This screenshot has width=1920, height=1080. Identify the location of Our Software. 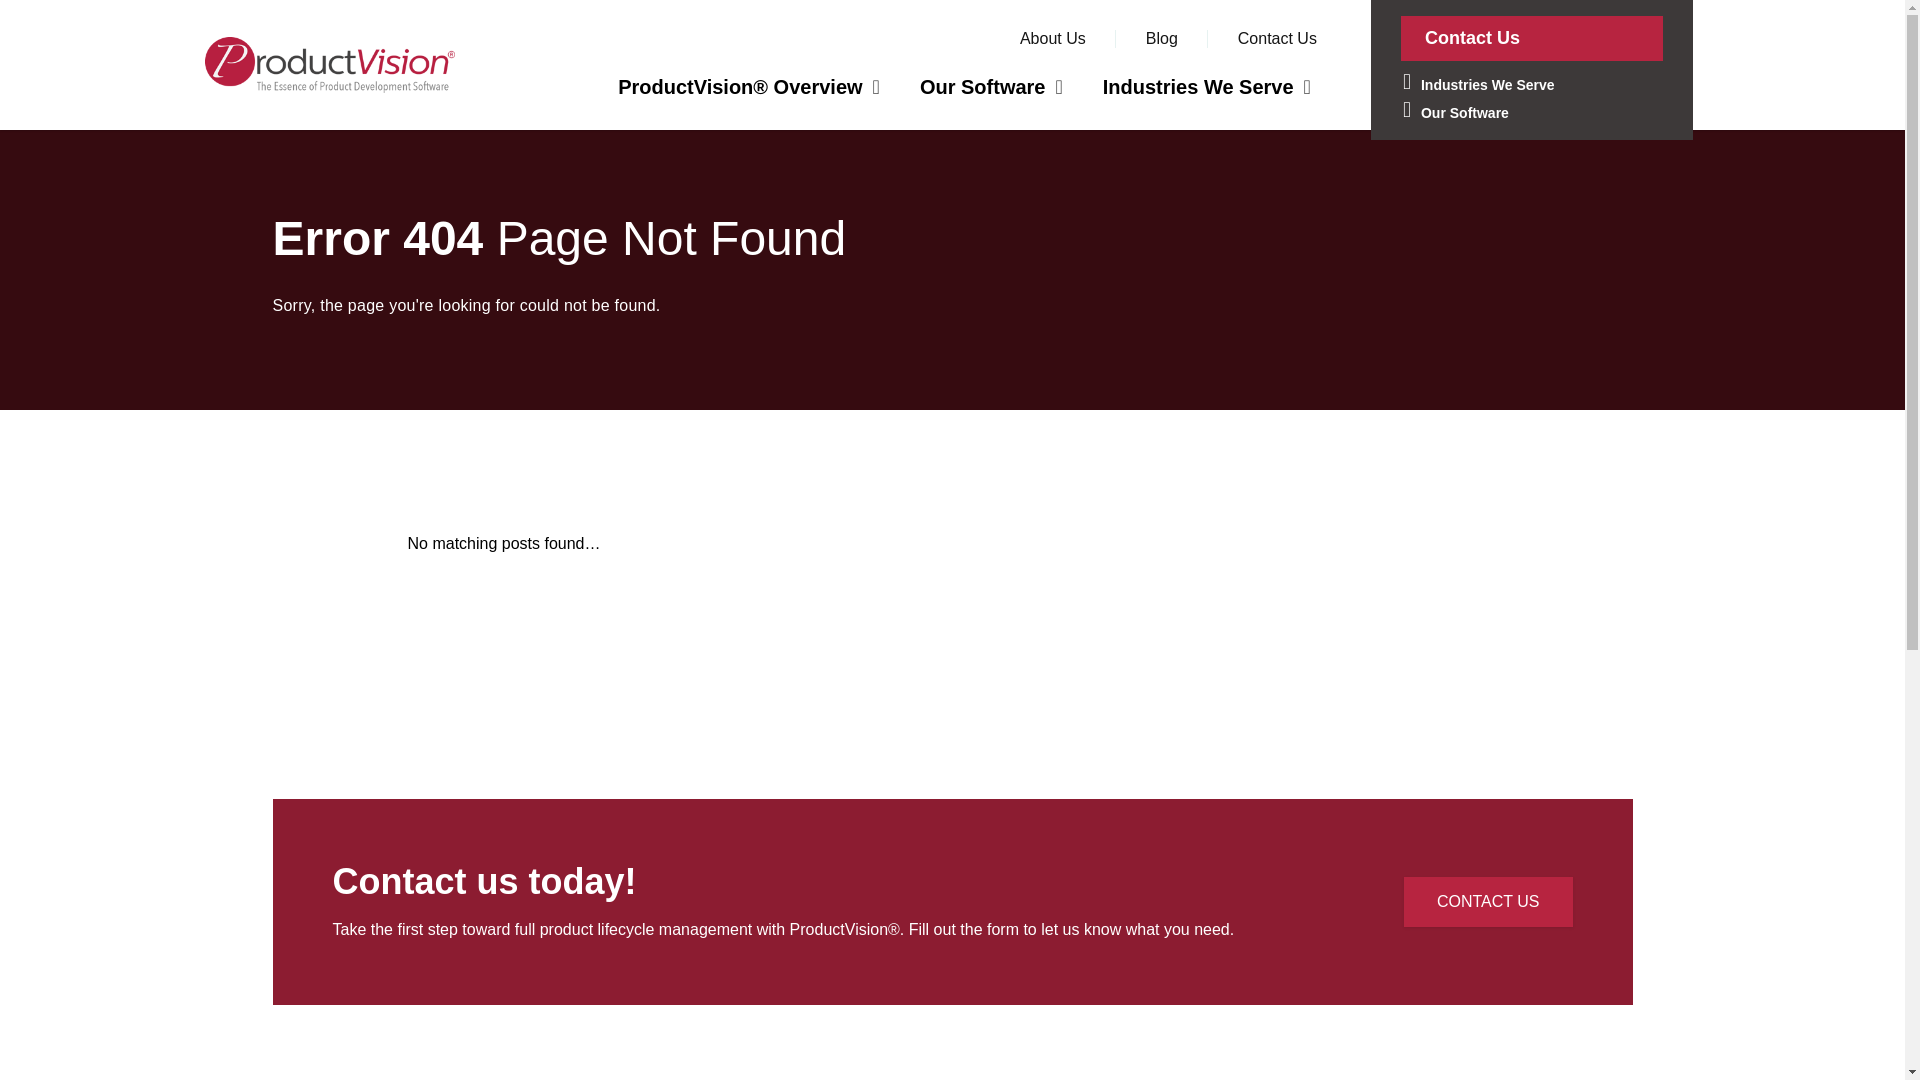
(991, 86).